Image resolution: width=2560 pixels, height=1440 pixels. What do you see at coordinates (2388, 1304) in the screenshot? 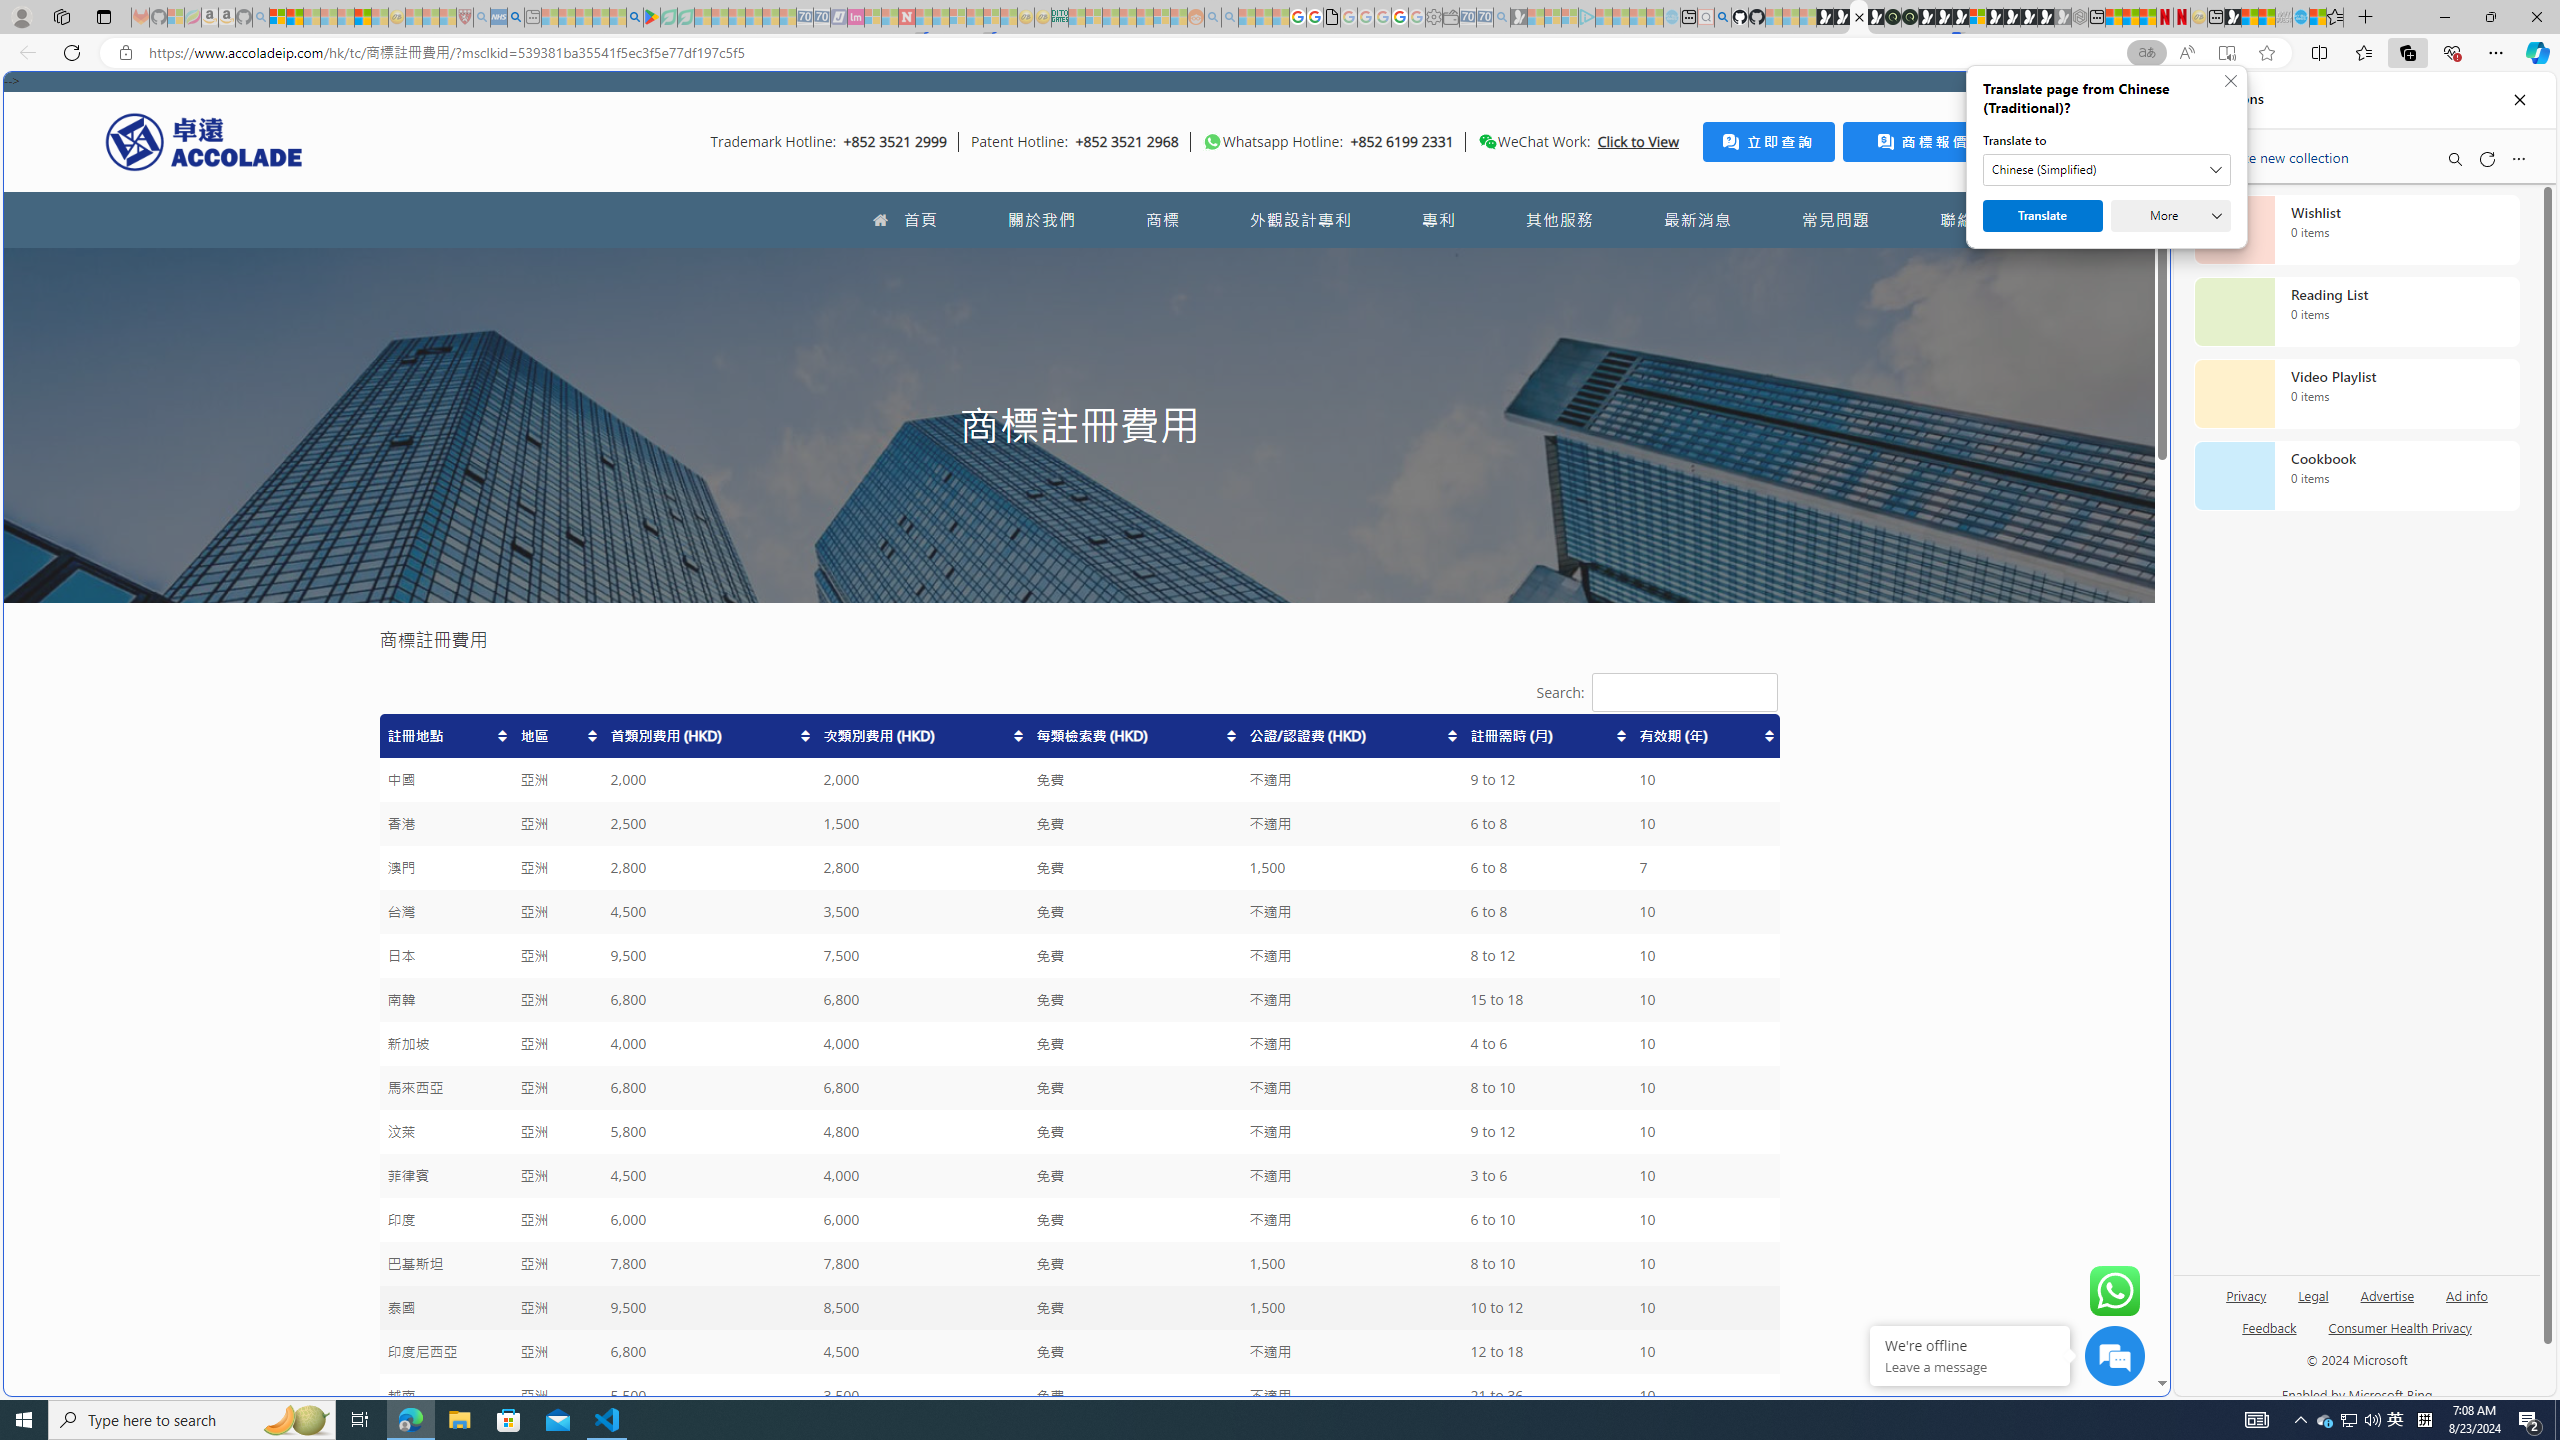
I see `Advertise` at bounding box center [2388, 1304].